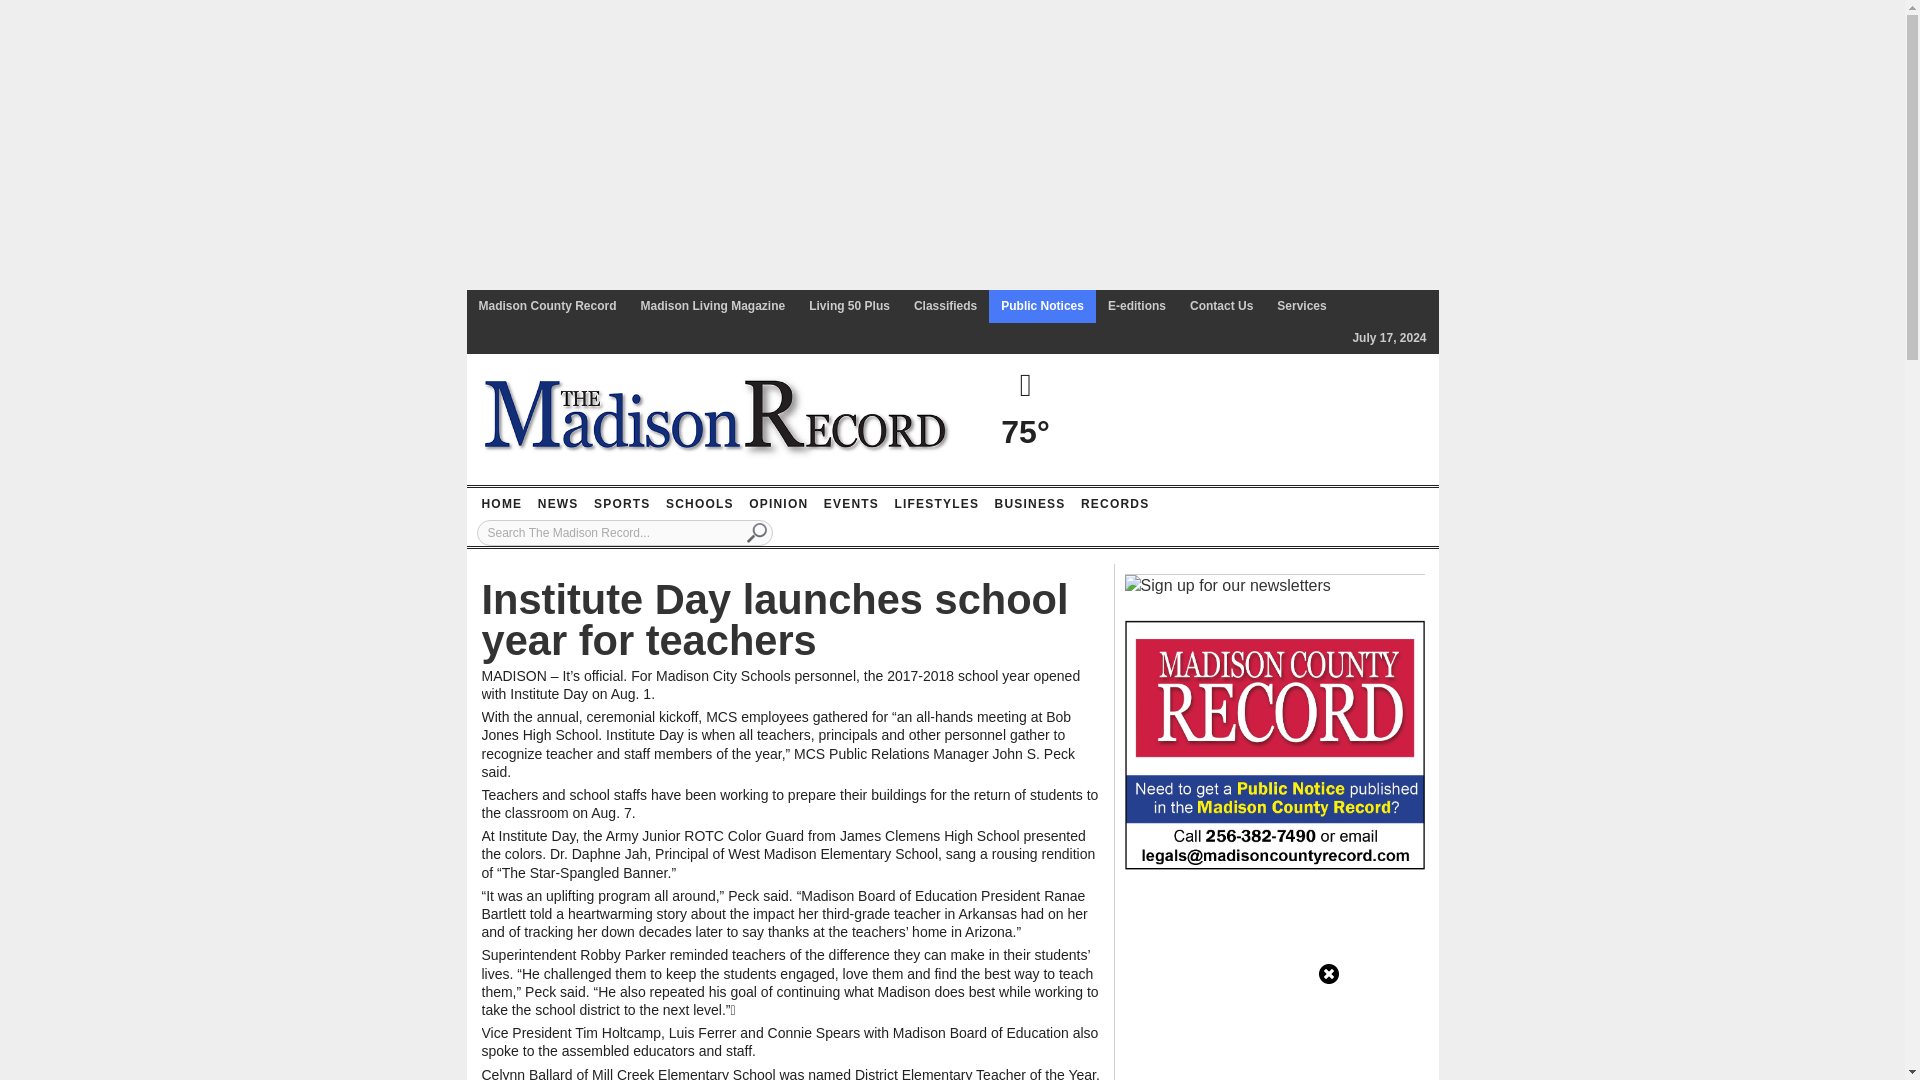 The height and width of the screenshot is (1080, 1920). What do you see at coordinates (624, 532) in the screenshot?
I see `Search The Madison Record...` at bounding box center [624, 532].